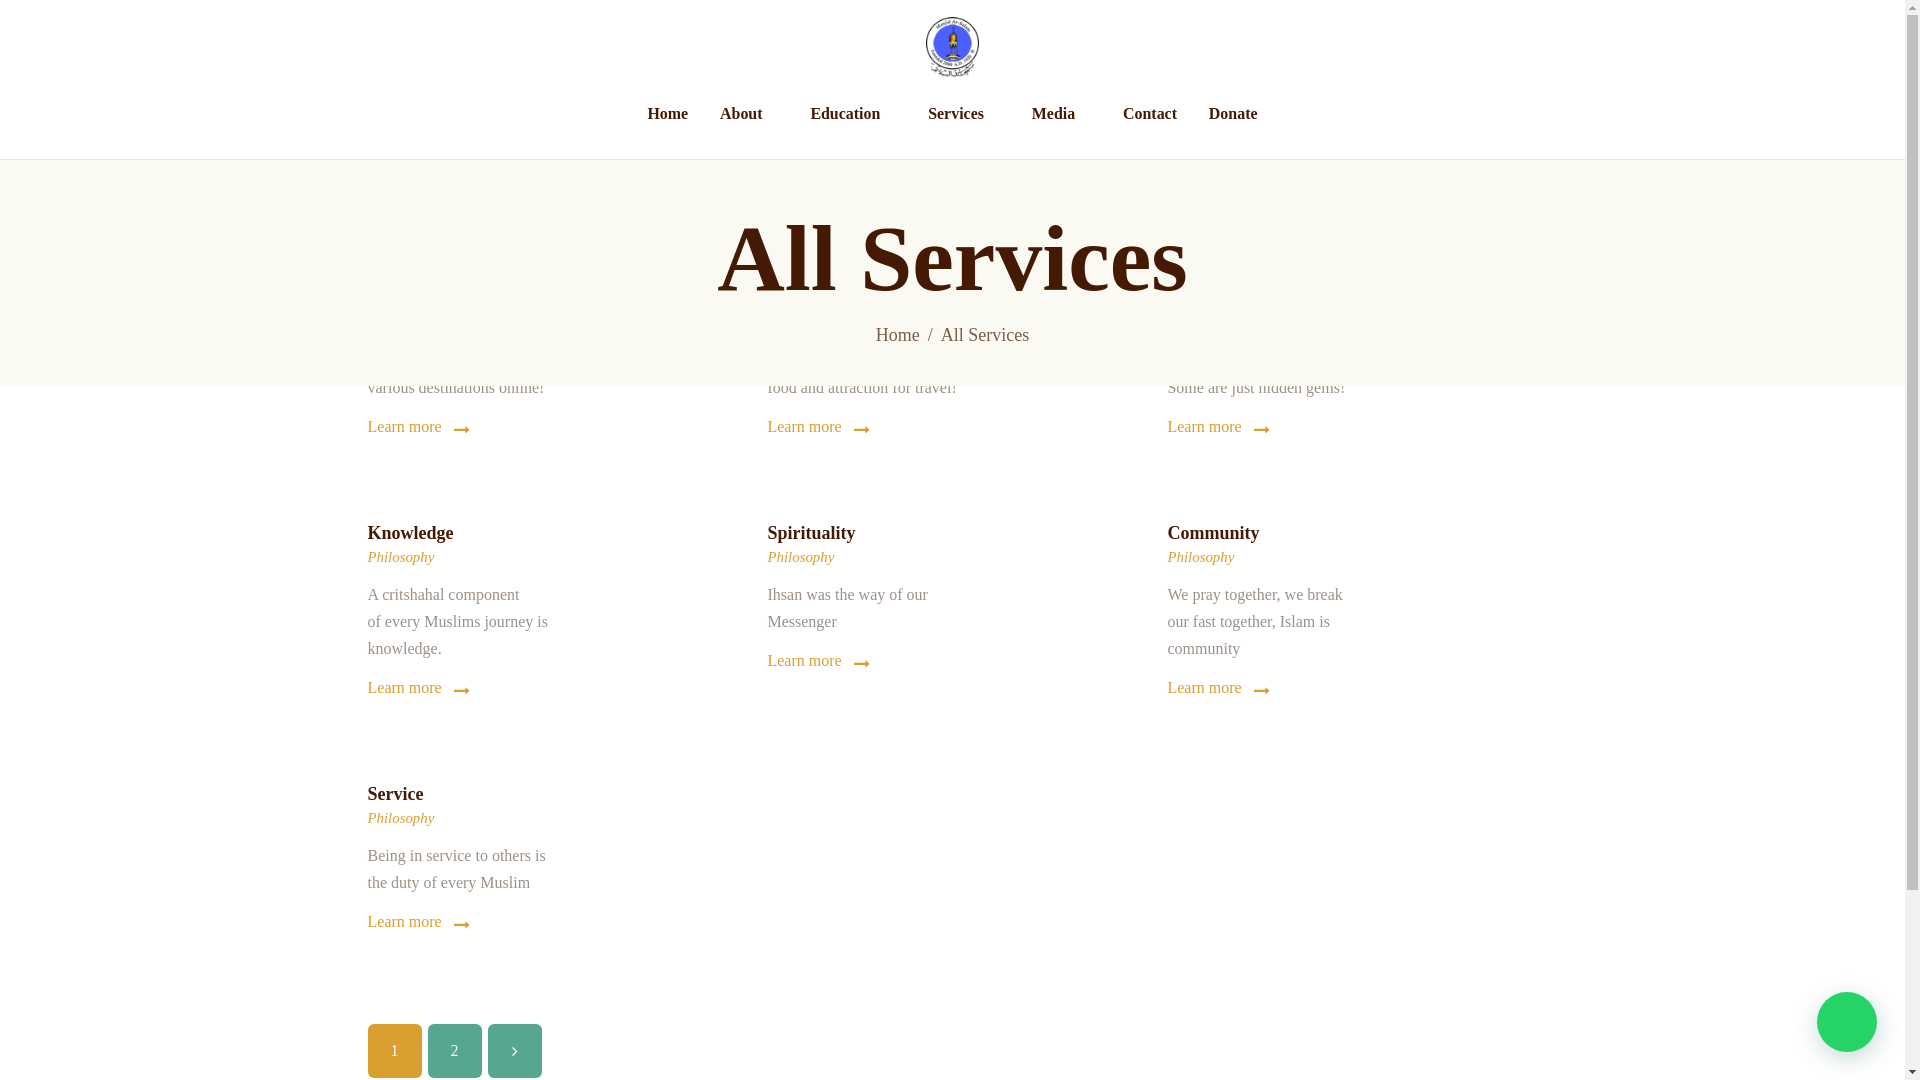  Describe the element at coordinates (400, 35) in the screenshot. I see `View all posts in Attractions` at that location.